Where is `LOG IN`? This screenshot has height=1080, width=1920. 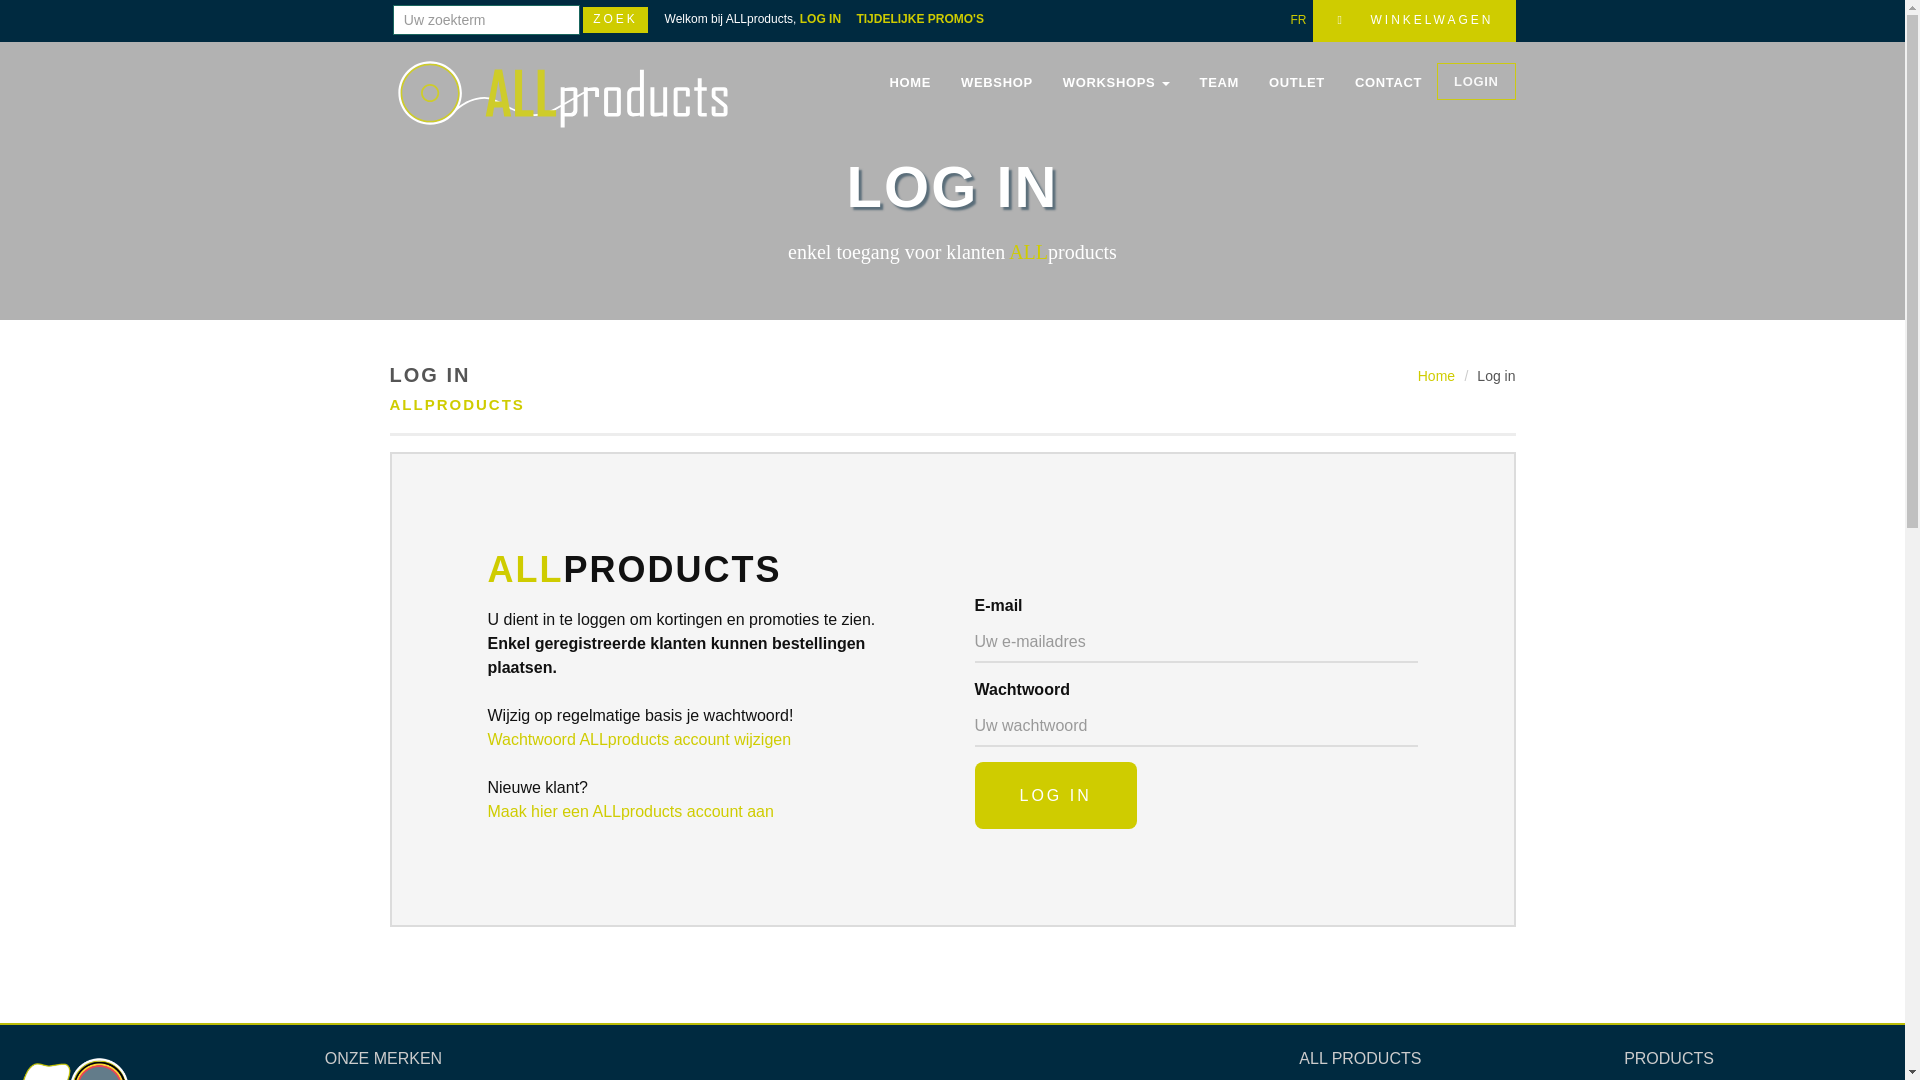
LOG IN is located at coordinates (826, 19).